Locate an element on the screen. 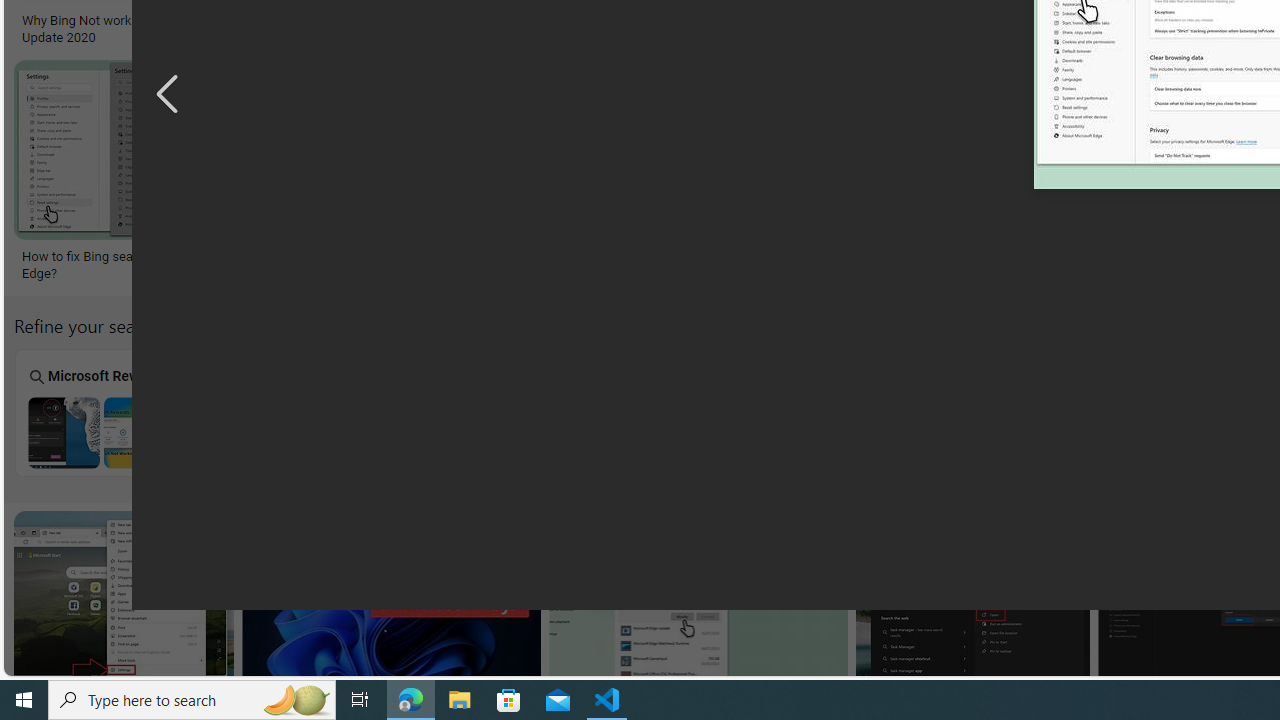  1:19 is located at coordinates (274, 528).